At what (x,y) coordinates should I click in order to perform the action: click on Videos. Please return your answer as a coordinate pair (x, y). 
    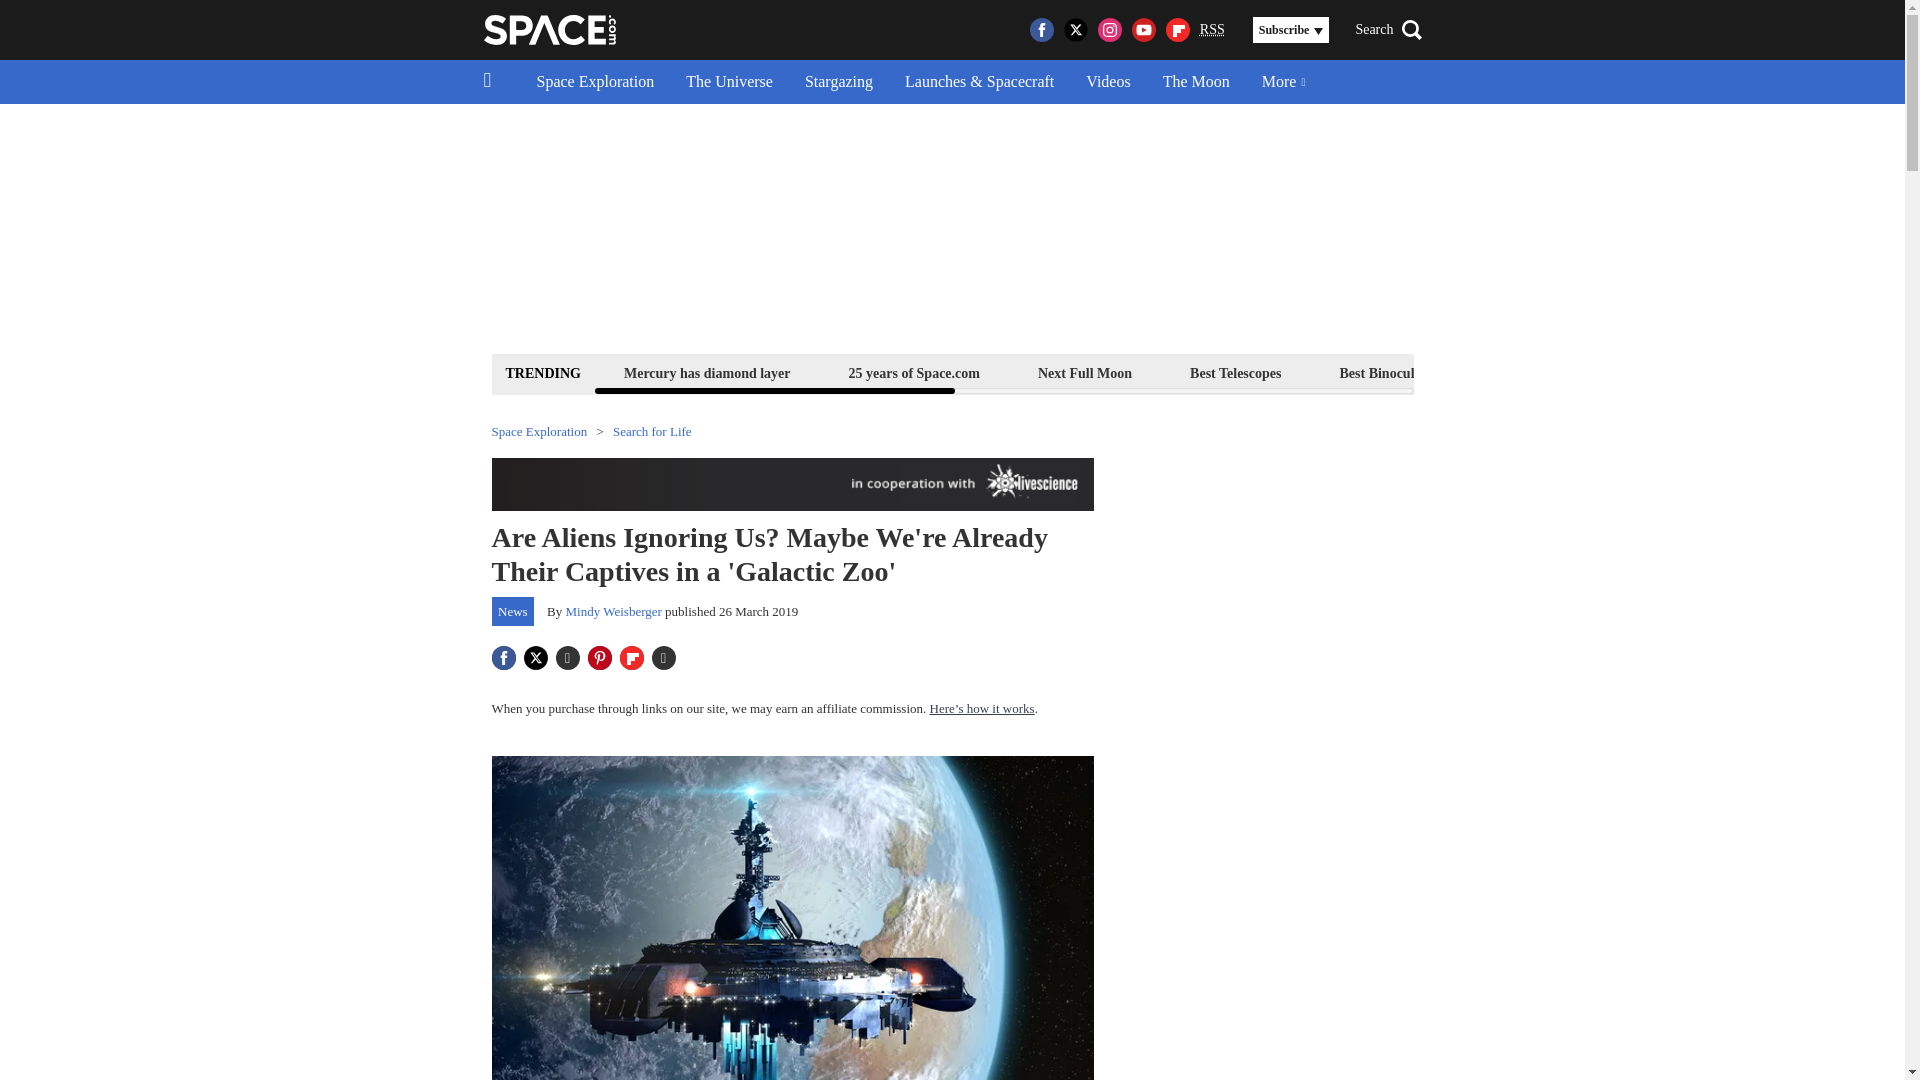
    Looking at the image, I should click on (1108, 82).